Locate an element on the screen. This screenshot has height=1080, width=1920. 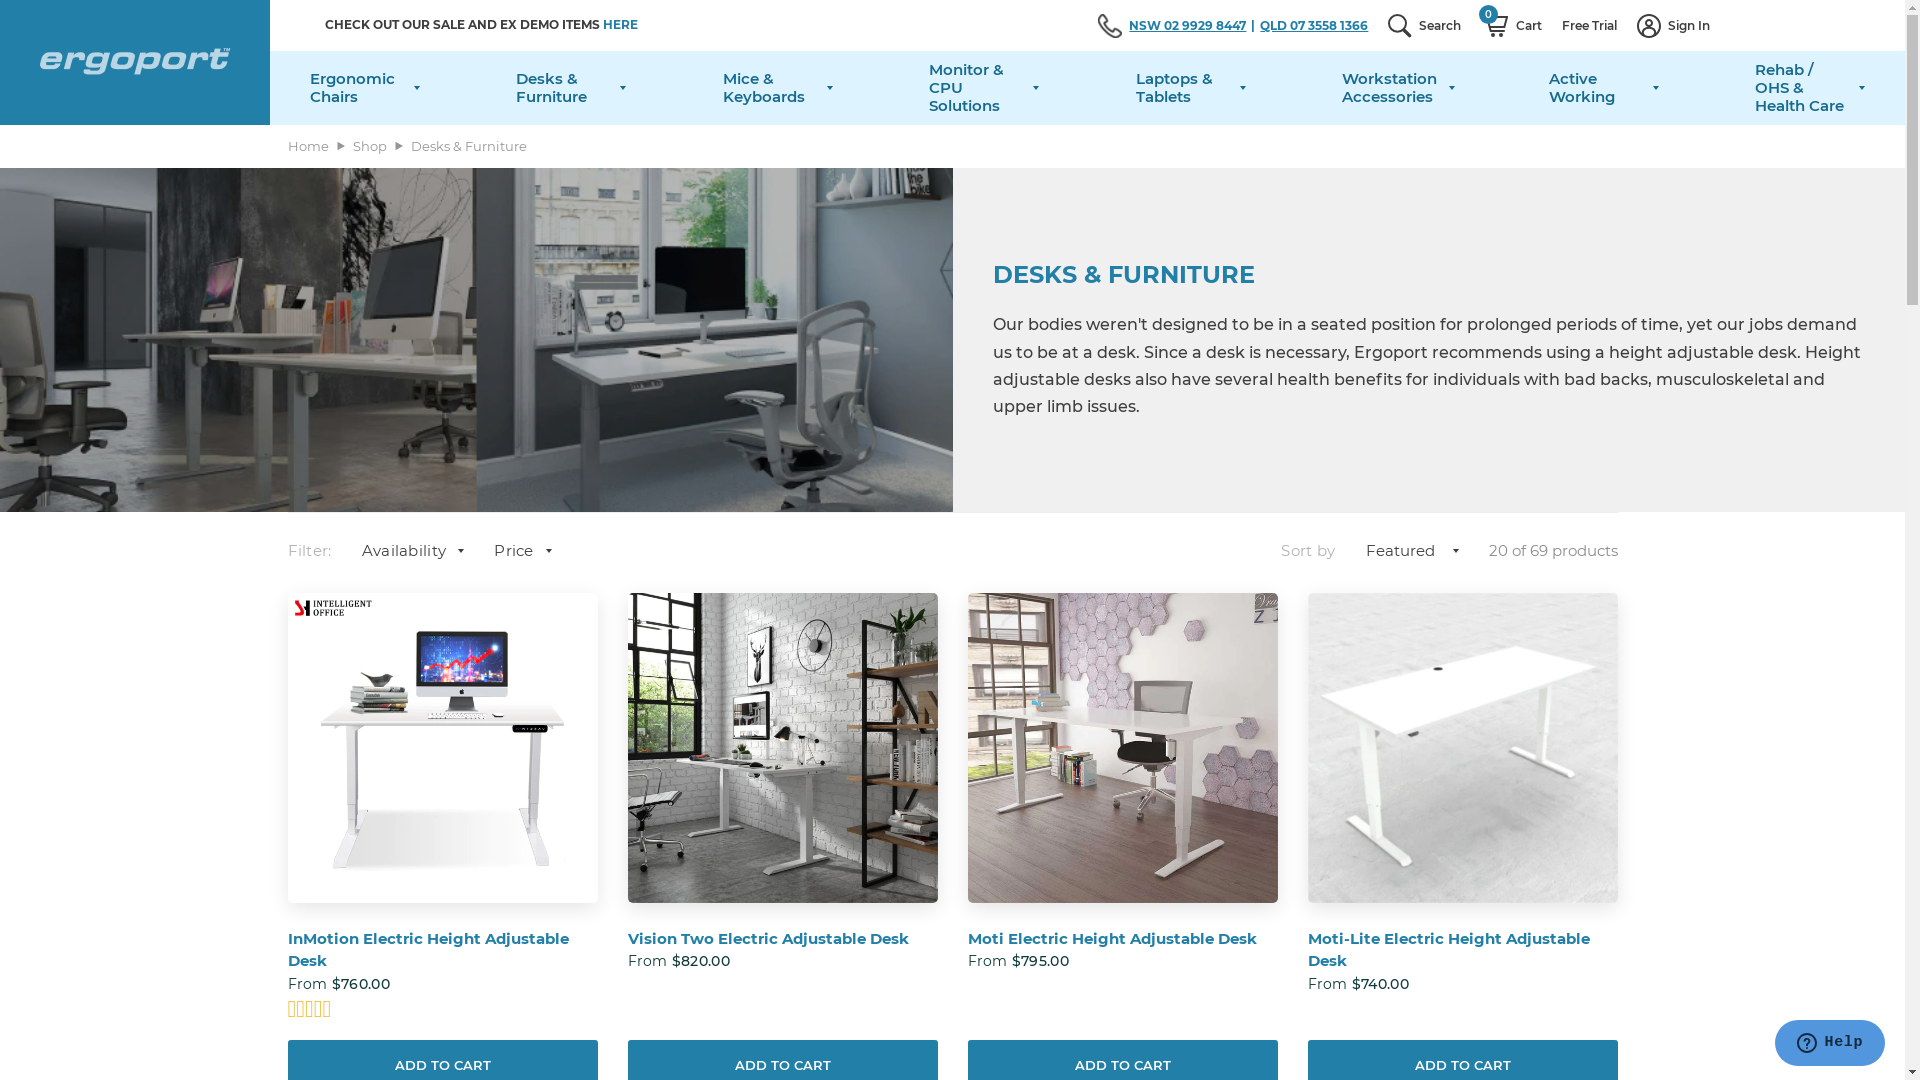
Shop is located at coordinates (369, 146).